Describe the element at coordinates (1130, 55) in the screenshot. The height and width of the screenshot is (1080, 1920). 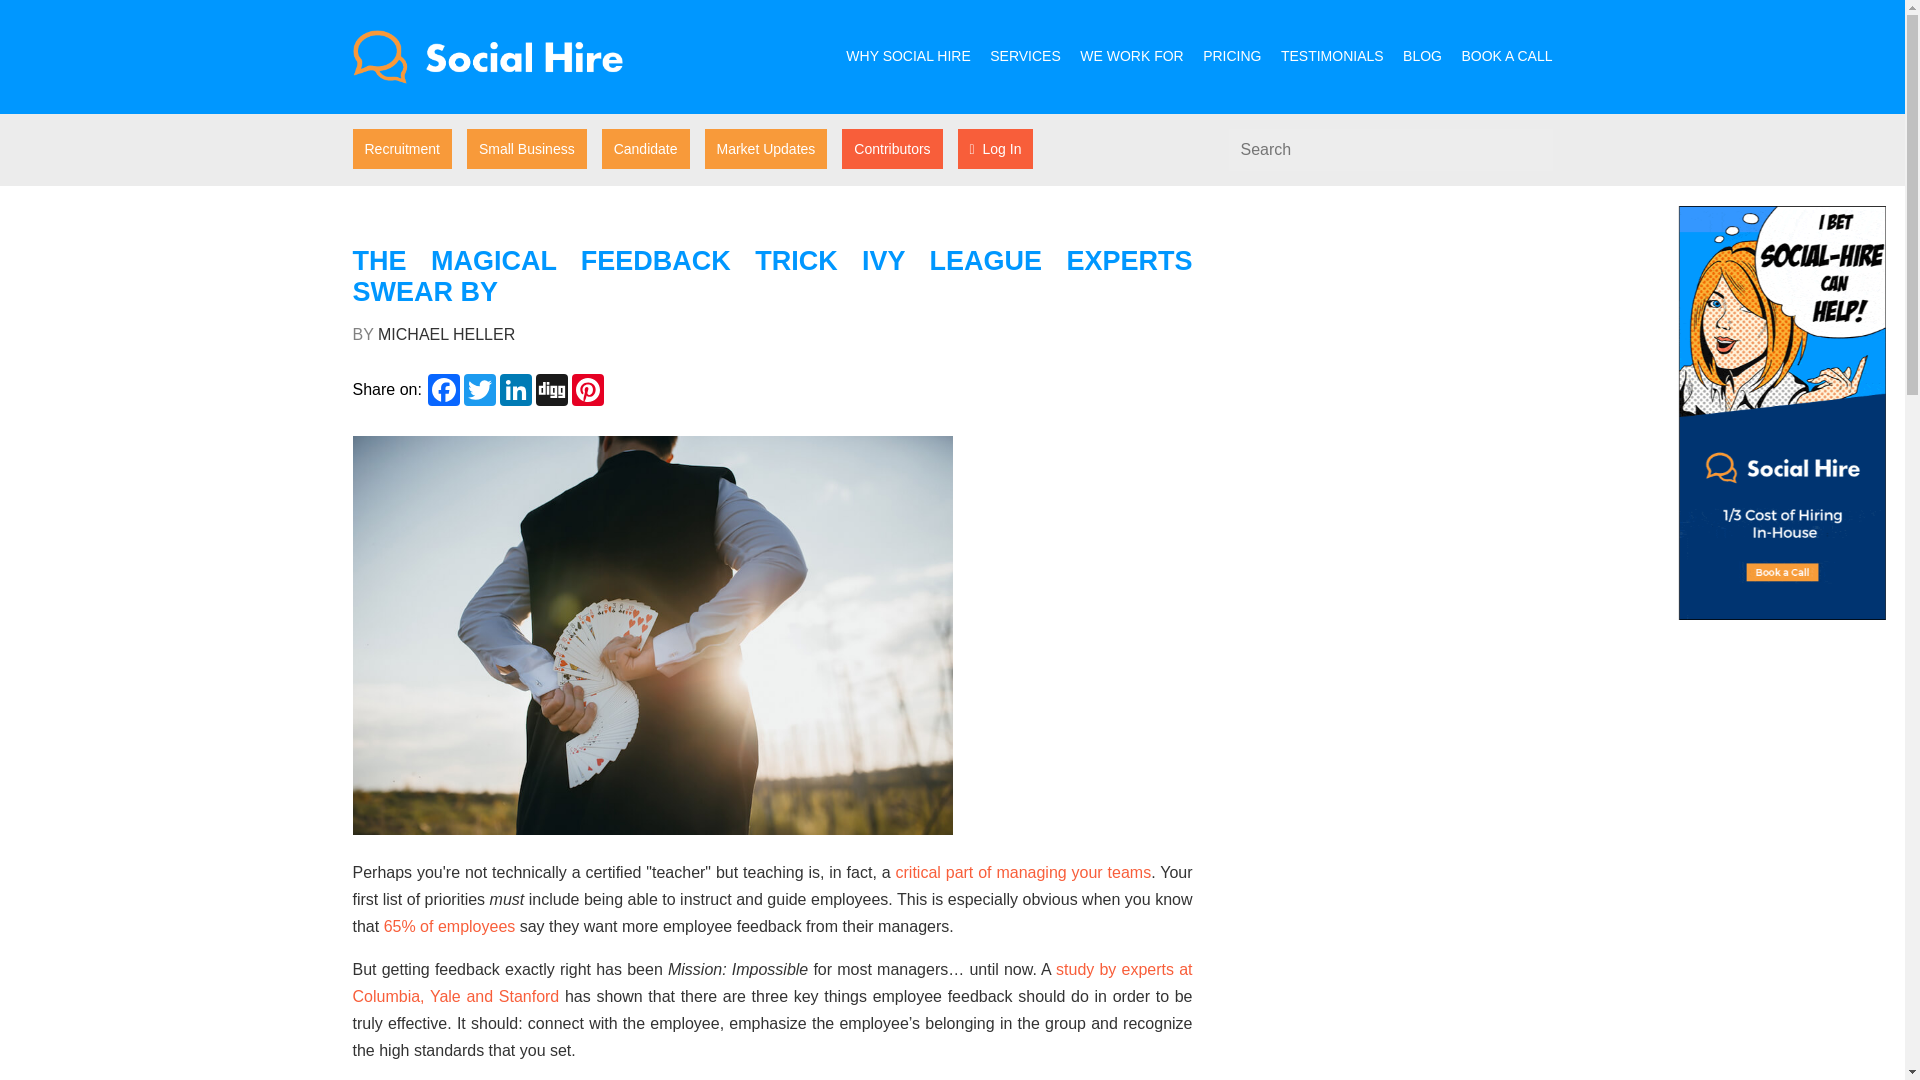
I see `WE WORK FOR` at that location.